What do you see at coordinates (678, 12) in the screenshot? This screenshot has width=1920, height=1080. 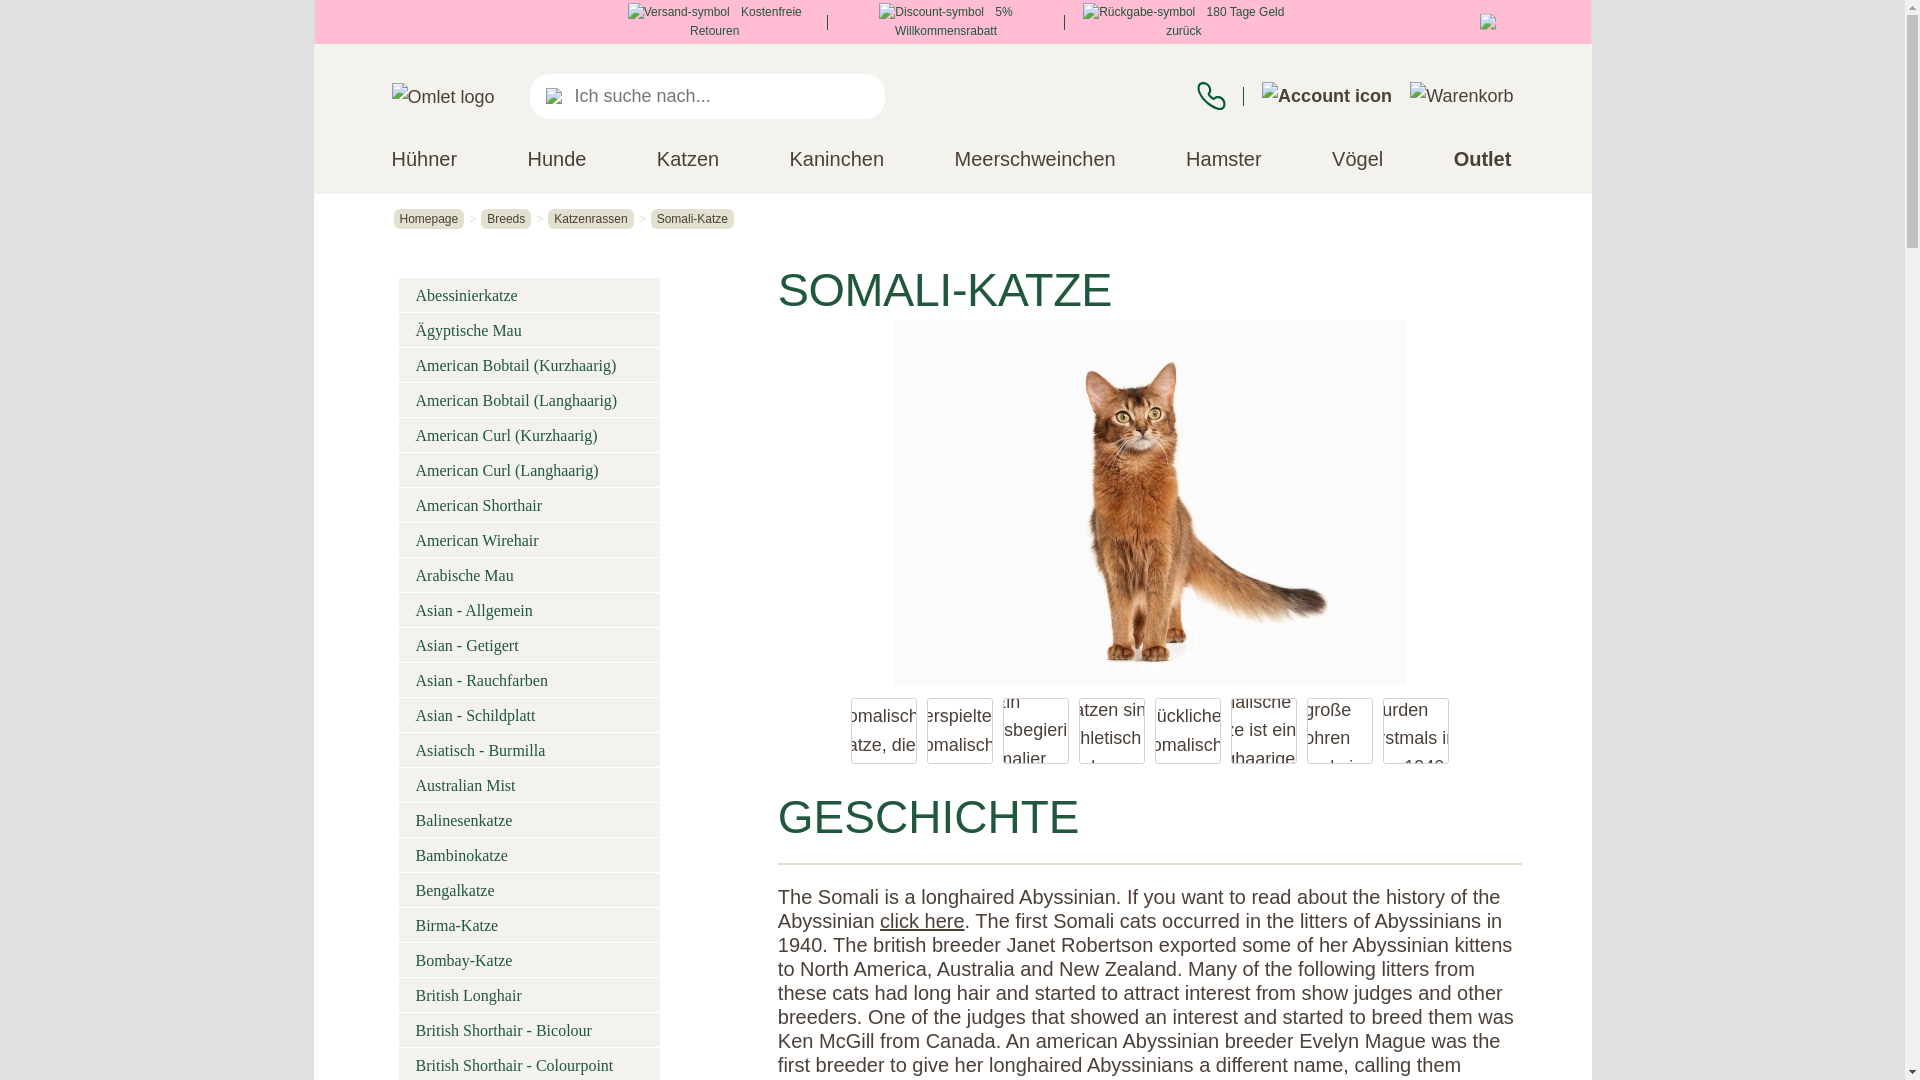 I see `Versand` at bounding box center [678, 12].